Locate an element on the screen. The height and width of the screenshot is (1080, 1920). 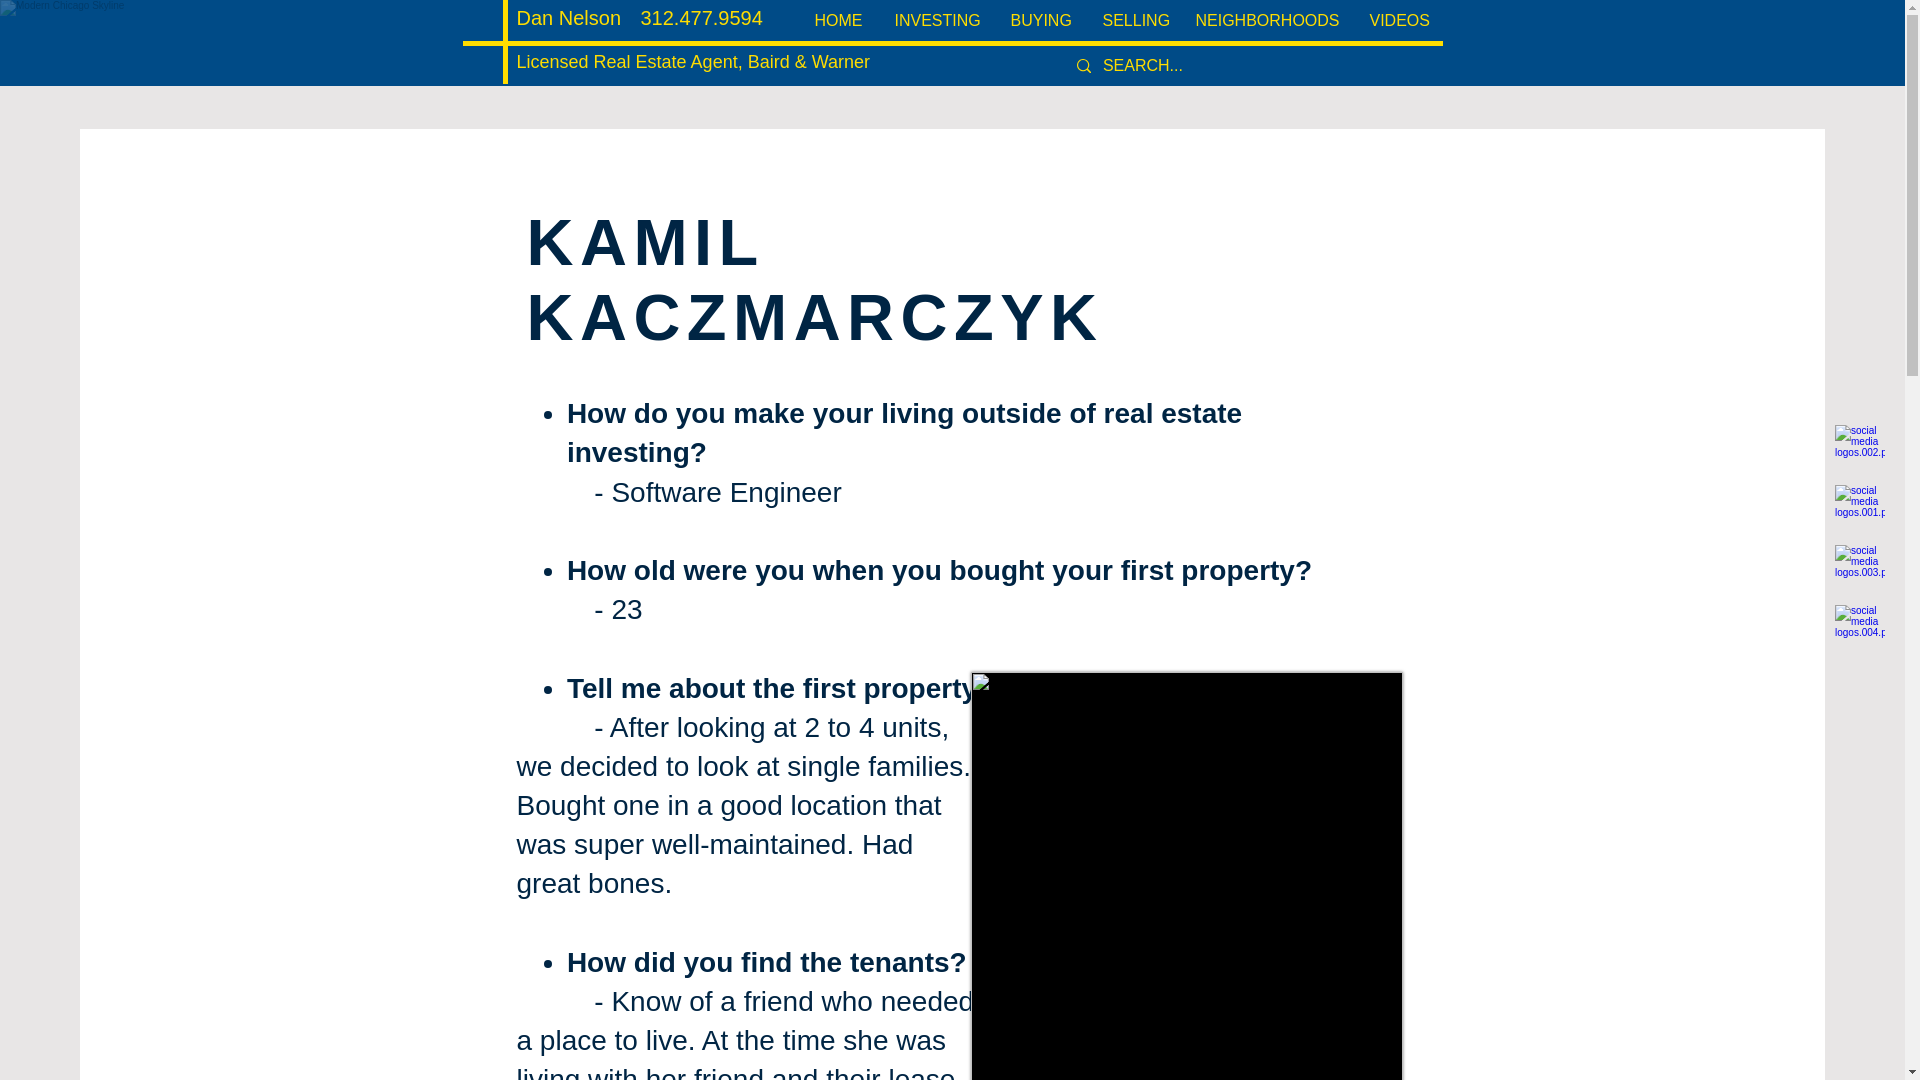
NEIGHBORHOODS is located at coordinates (1266, 20).